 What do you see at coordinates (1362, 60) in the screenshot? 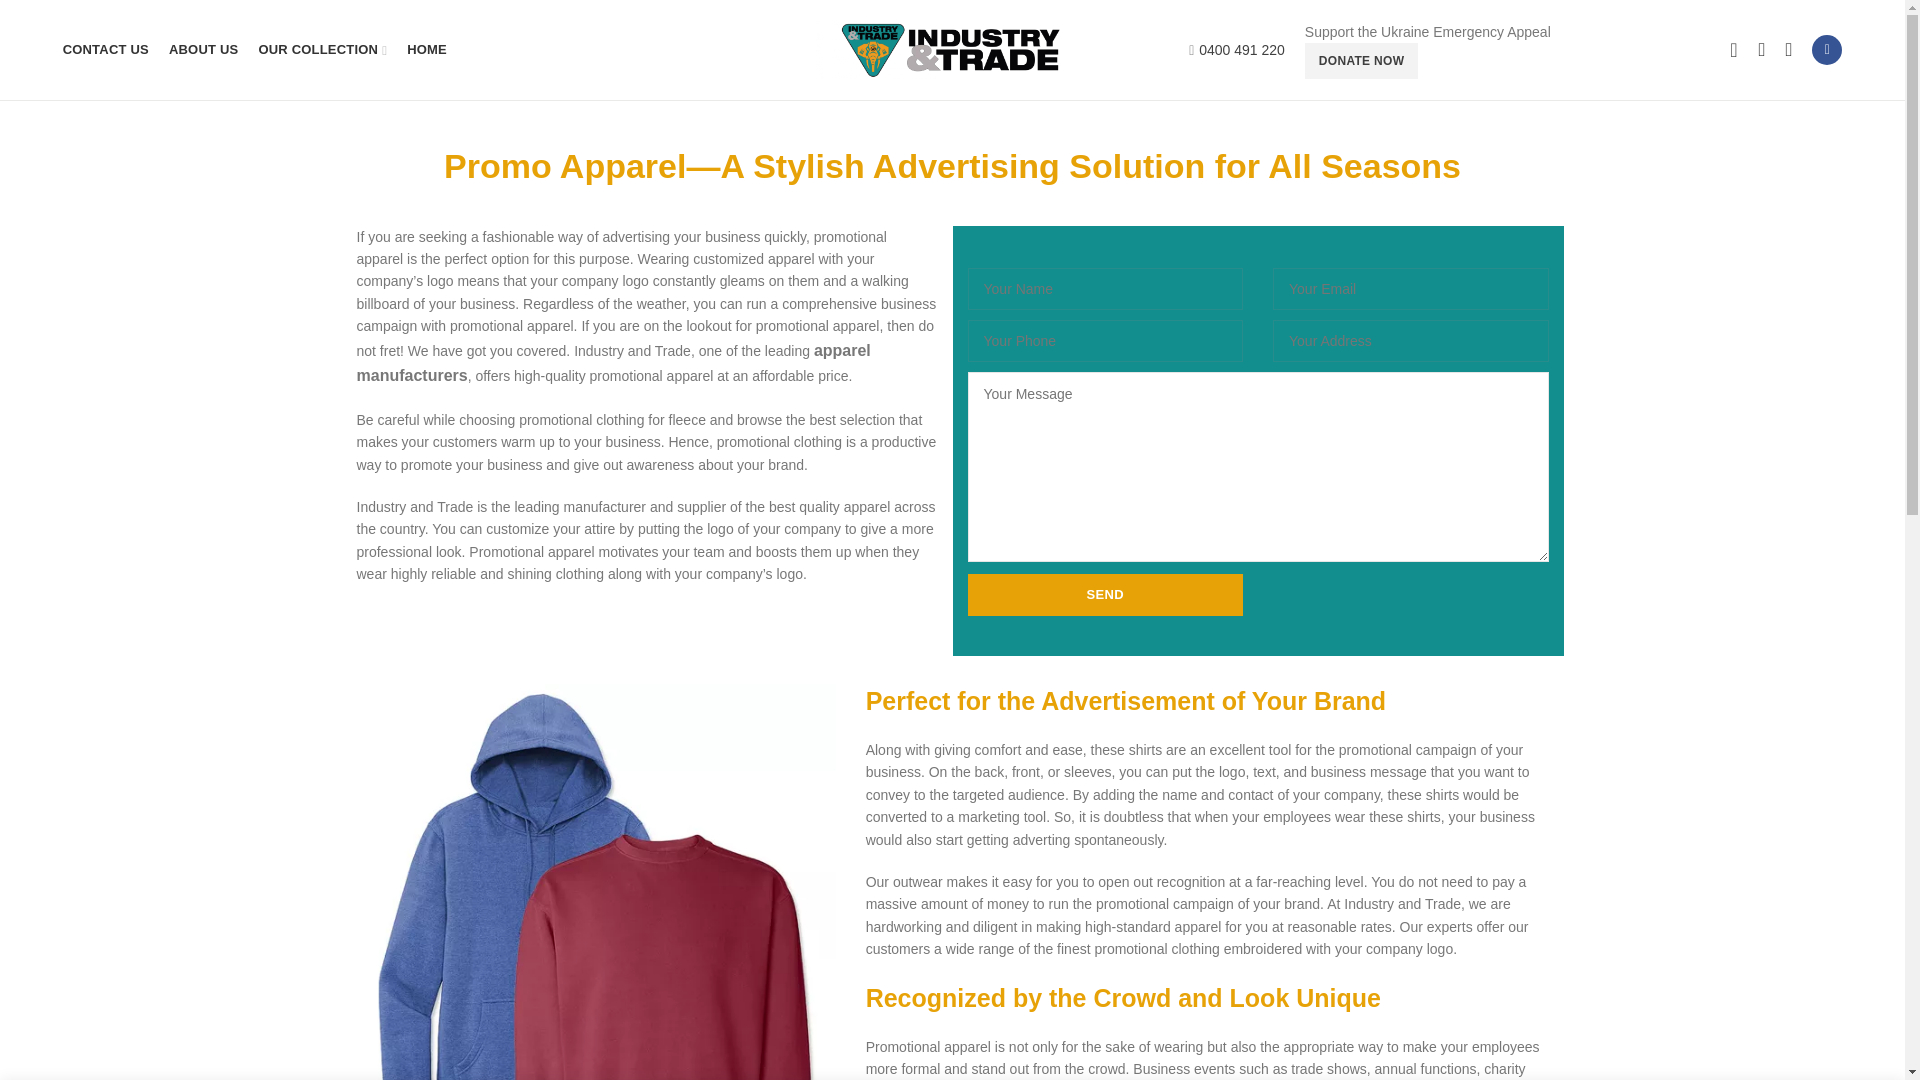
I see `DONATE NOW` at bounding box center [1362, 60].